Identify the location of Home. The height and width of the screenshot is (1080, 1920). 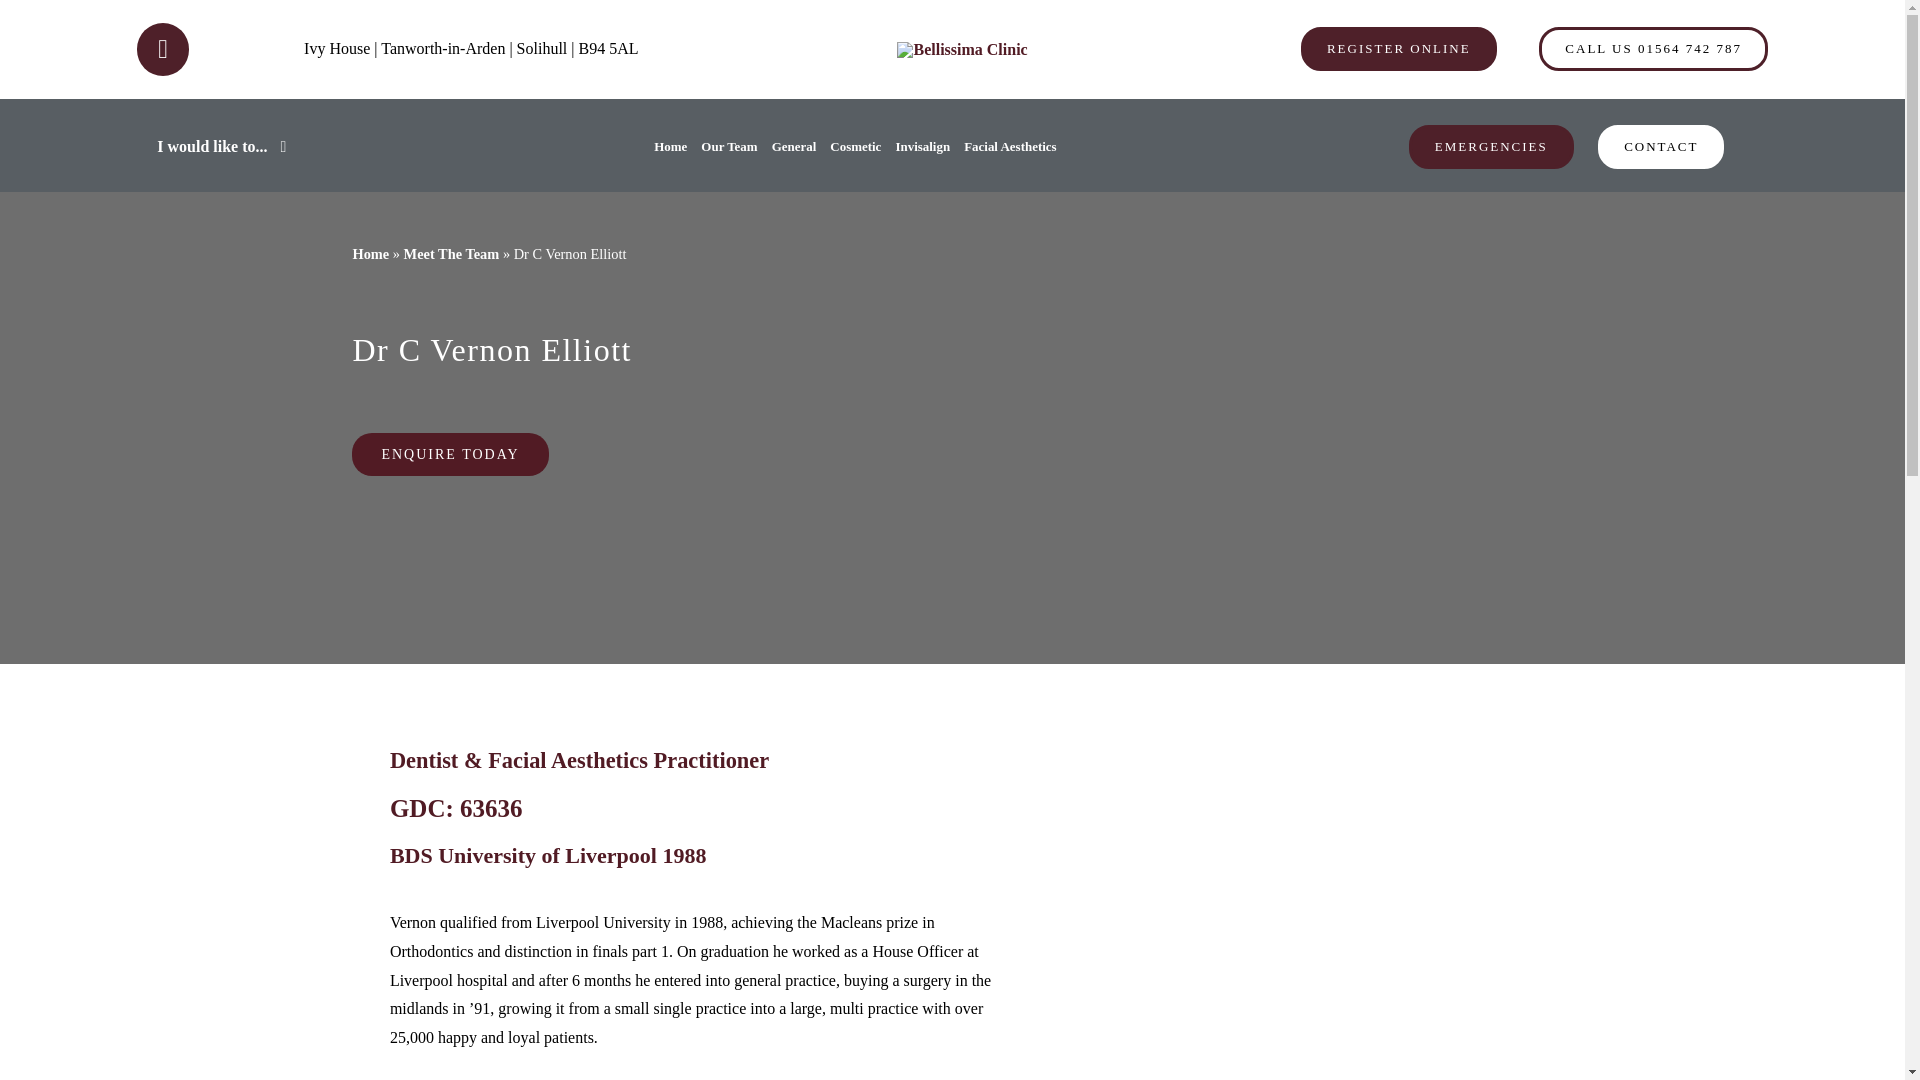
(370, 254).